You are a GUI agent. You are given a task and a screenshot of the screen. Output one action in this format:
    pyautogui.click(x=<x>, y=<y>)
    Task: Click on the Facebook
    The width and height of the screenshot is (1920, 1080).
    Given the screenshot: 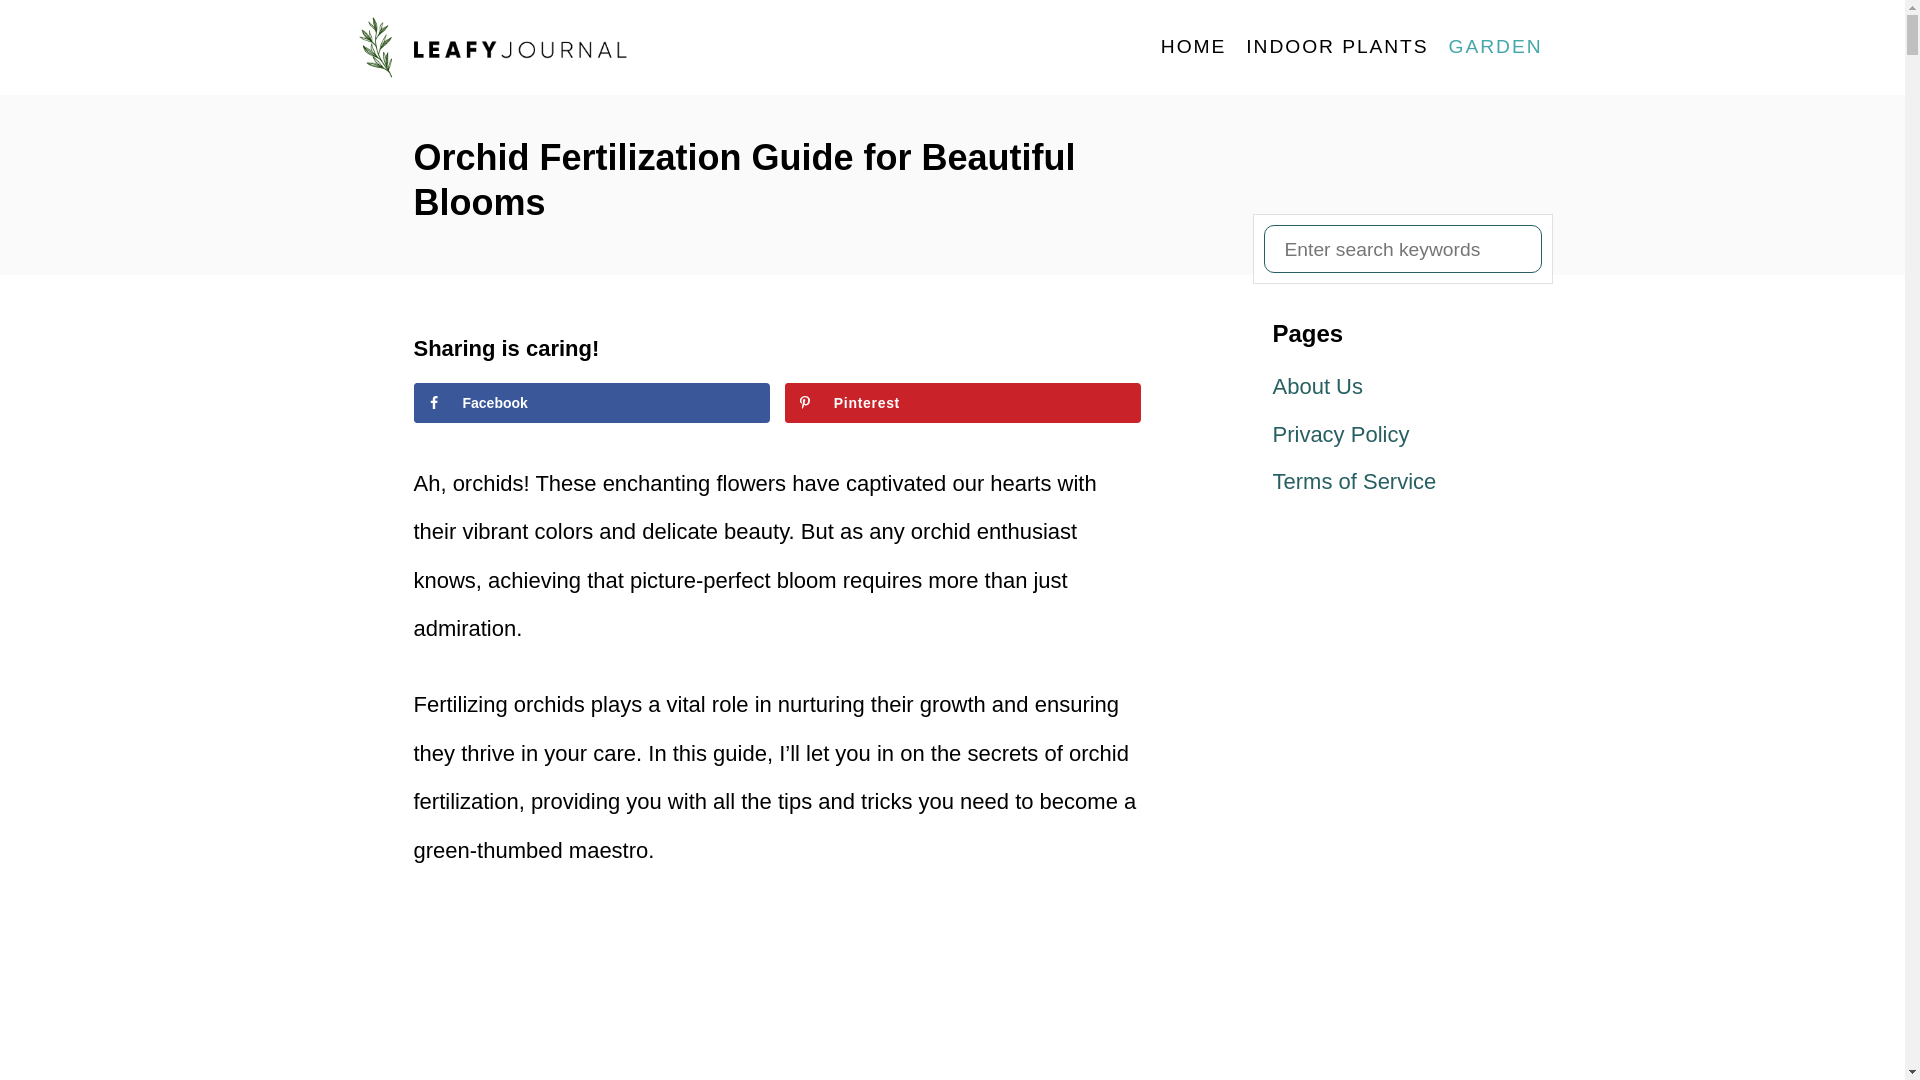 What is the action you would take?
    pyautogui.click(x=592, y=403)
    